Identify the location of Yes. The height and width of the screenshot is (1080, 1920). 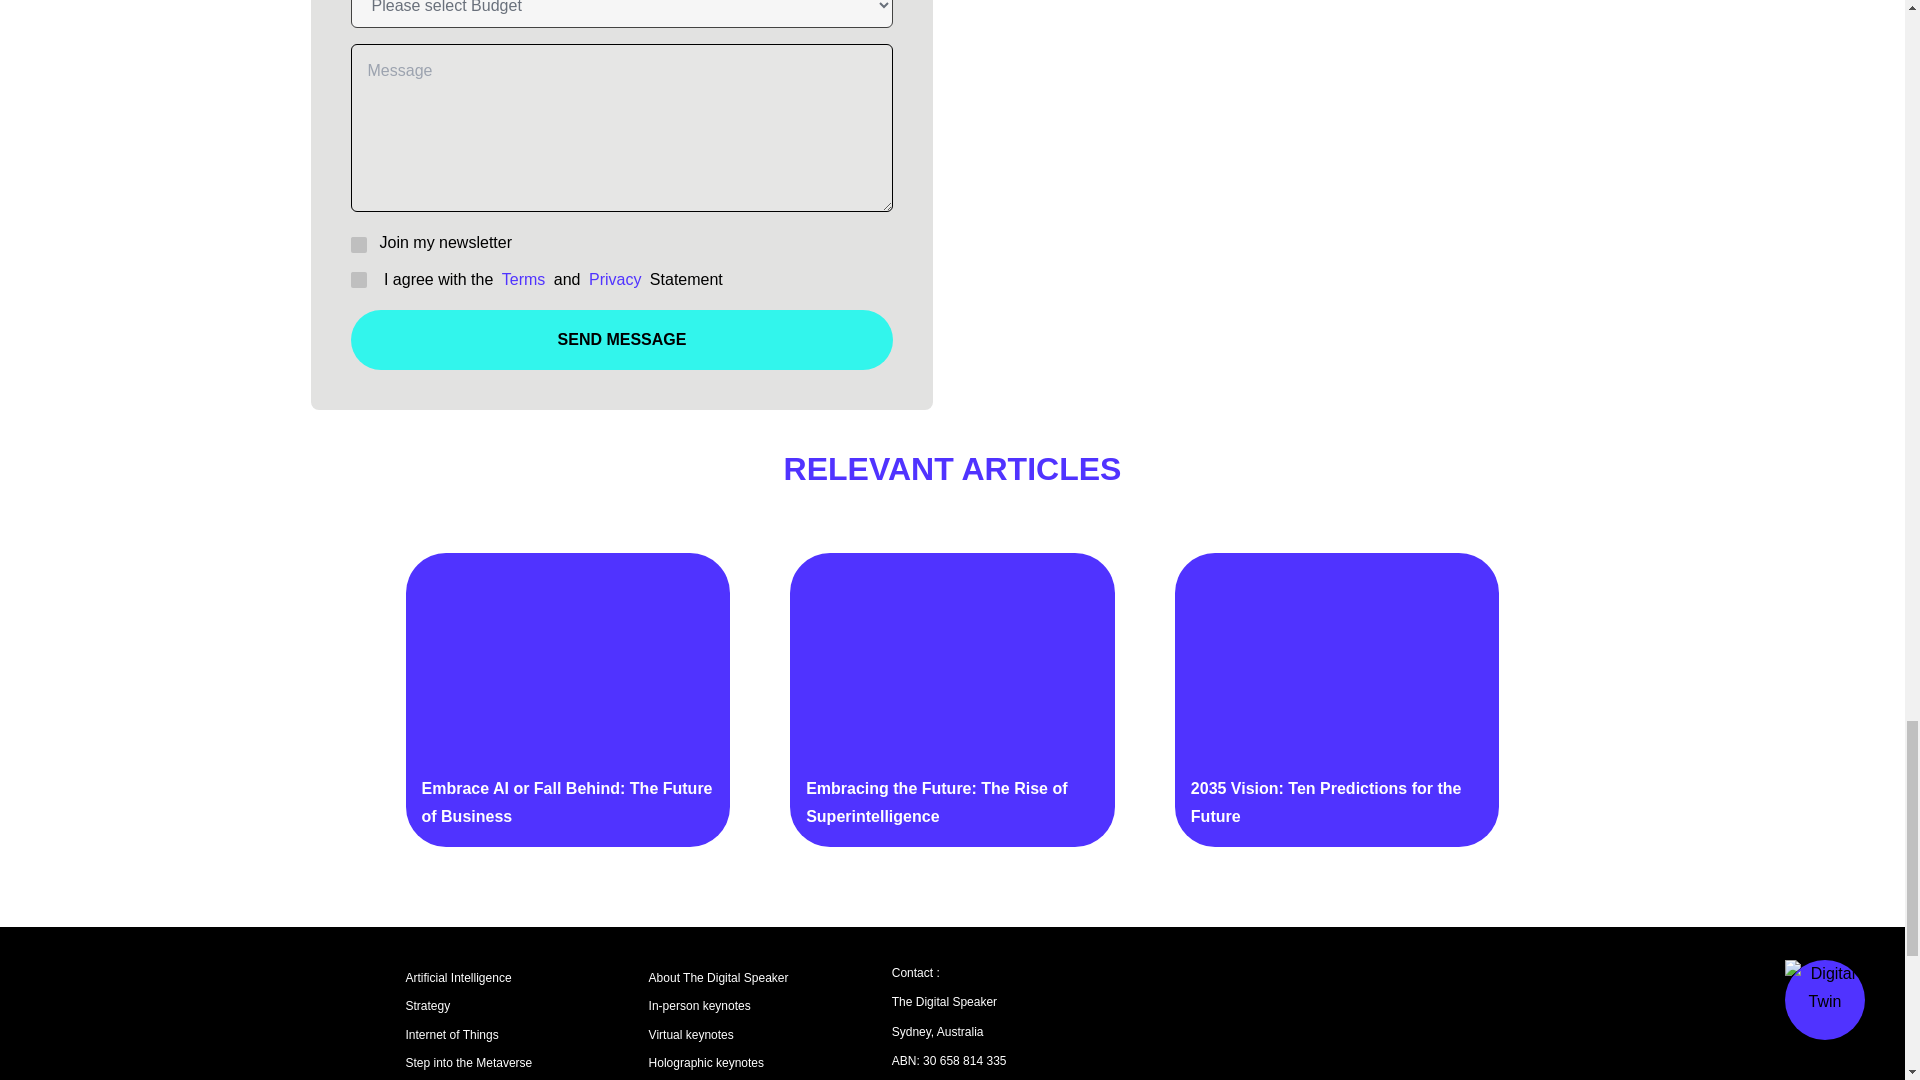
(356, 278).